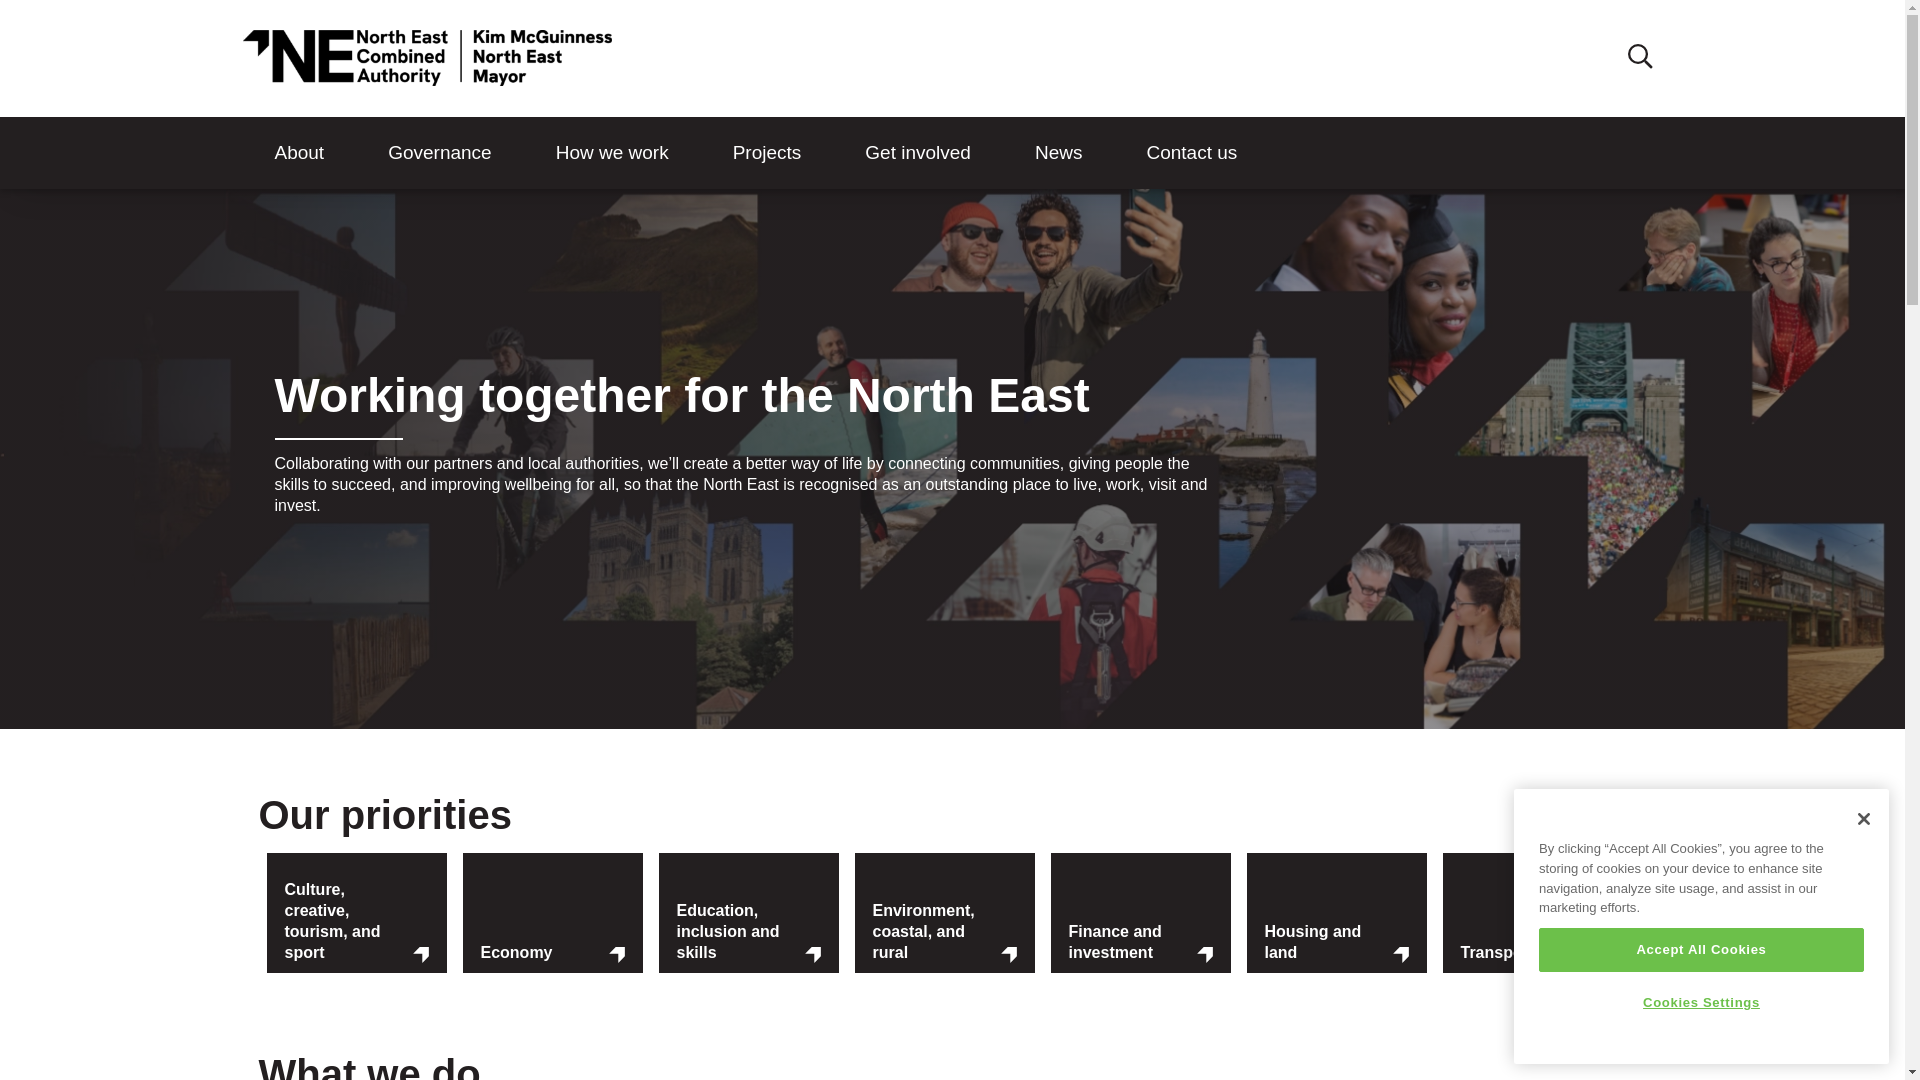  Describe the element at coordinates (1139, 942) in the screenshot. I see `Finance and investment` at that location.